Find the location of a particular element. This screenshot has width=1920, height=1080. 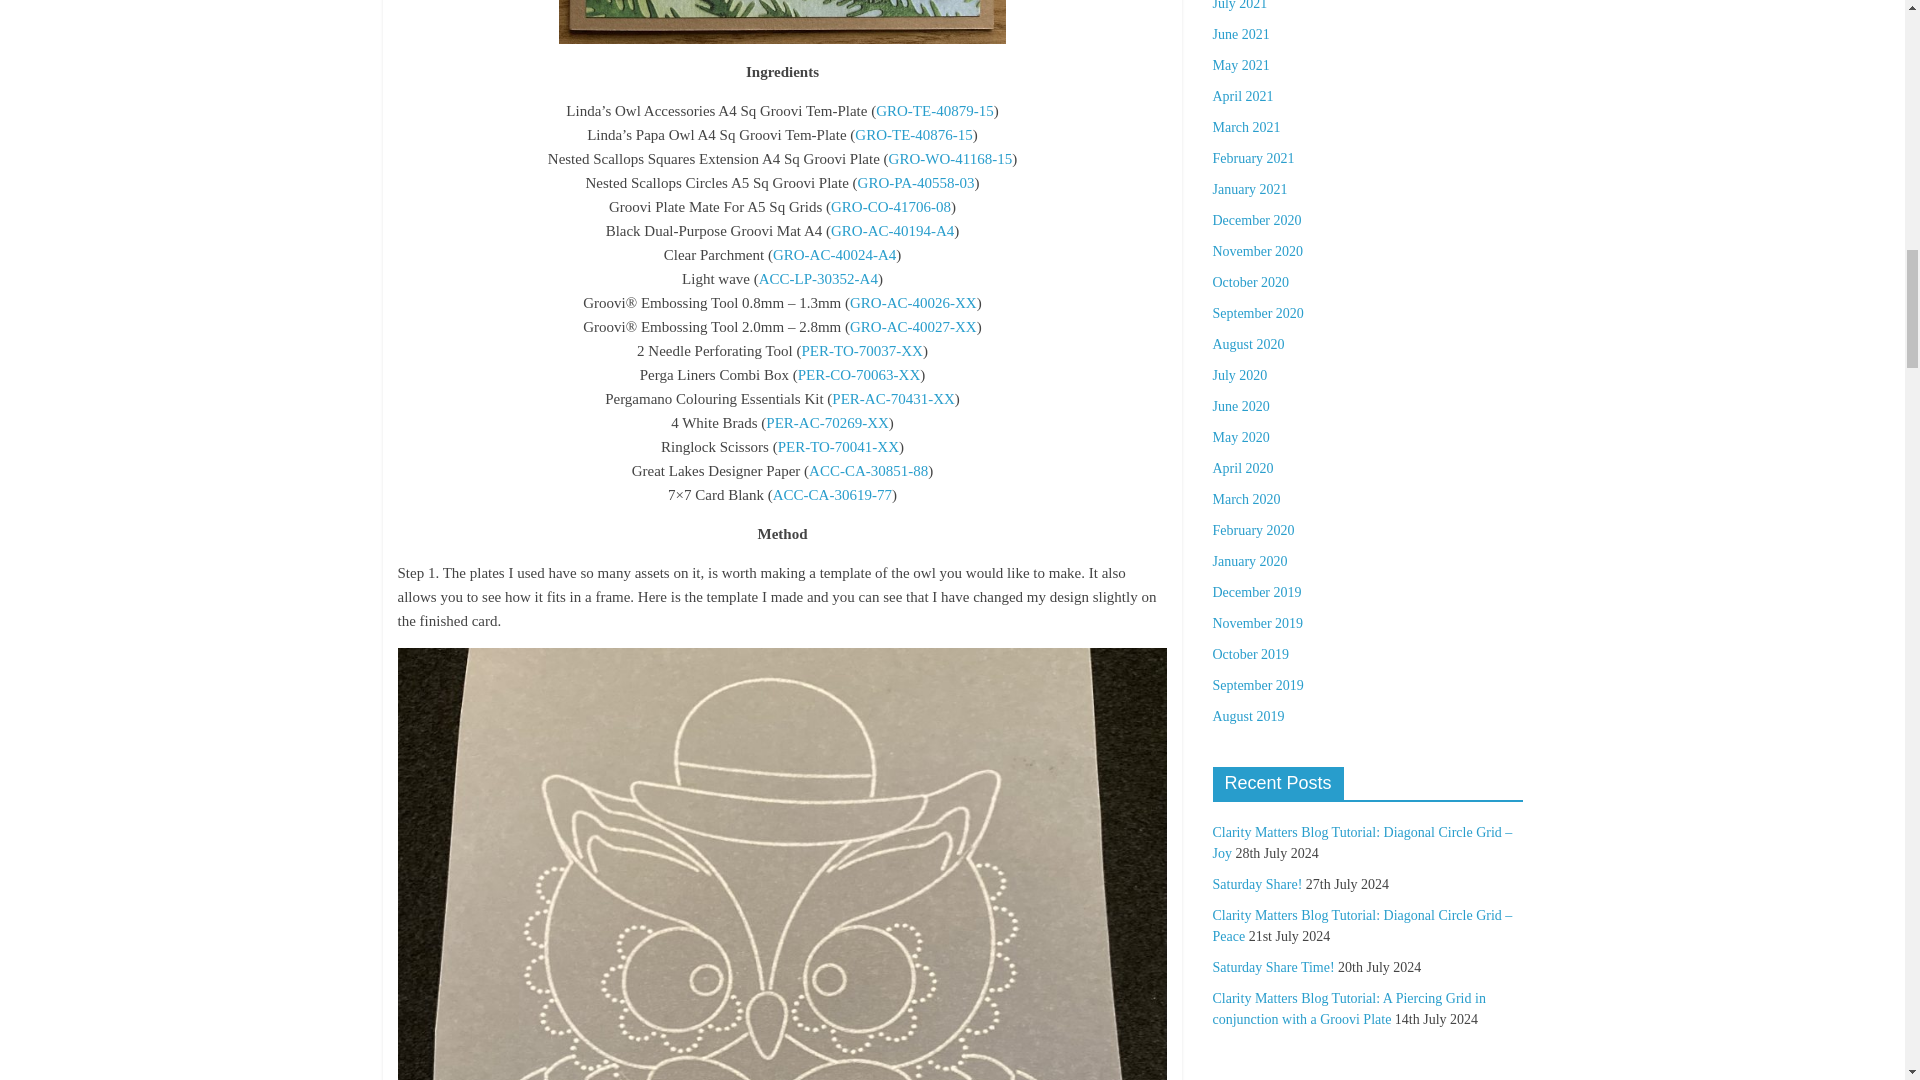

GRO-TE-40879-15 is located at coordinates (934, 110).